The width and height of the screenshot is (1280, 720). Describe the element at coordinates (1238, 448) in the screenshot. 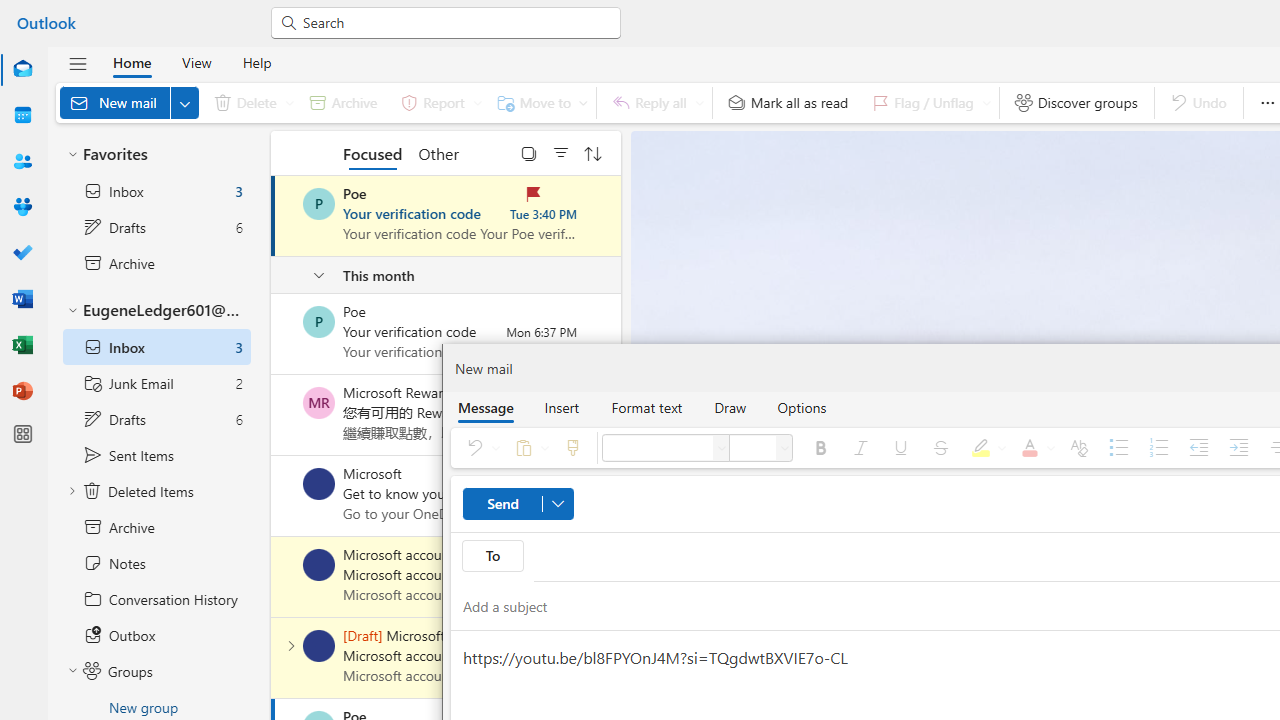

I see `Increase indent` at that location.